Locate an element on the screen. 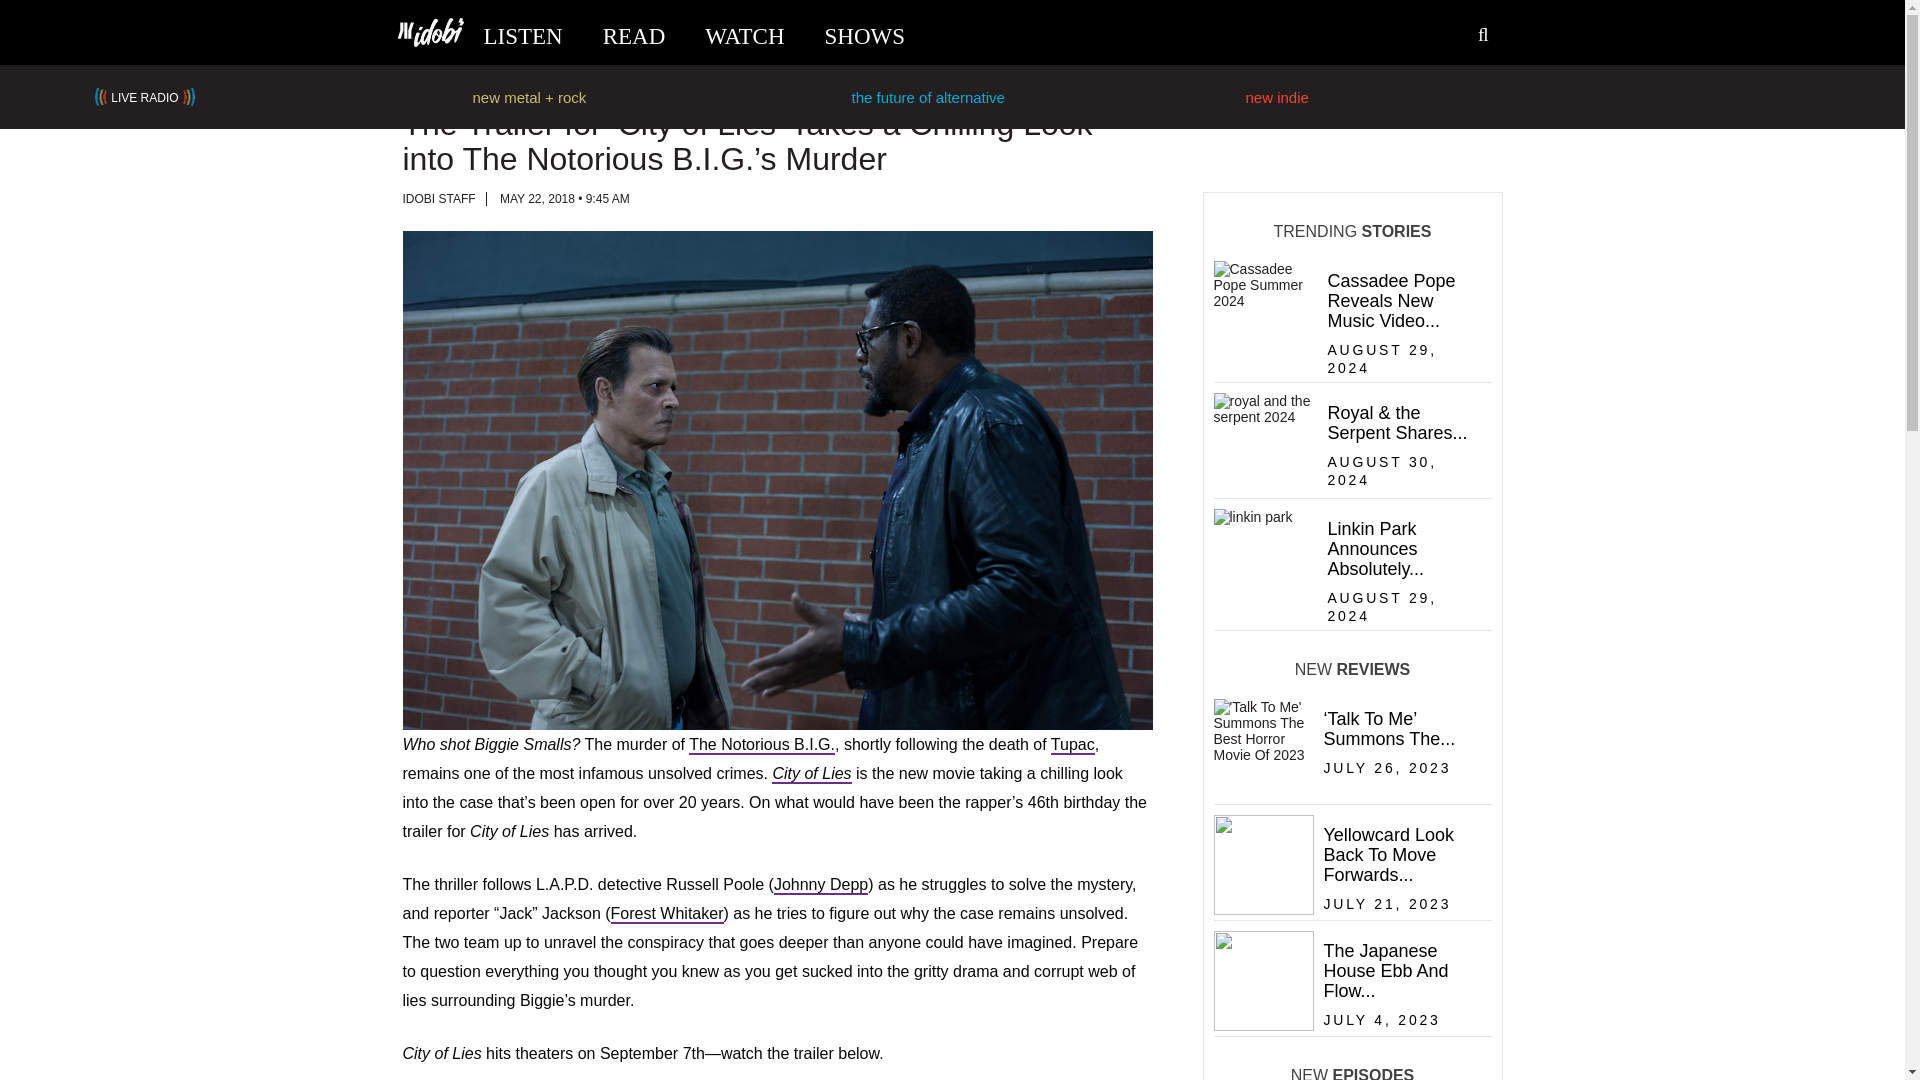  Tupac is located at coordinates (1072, 744).